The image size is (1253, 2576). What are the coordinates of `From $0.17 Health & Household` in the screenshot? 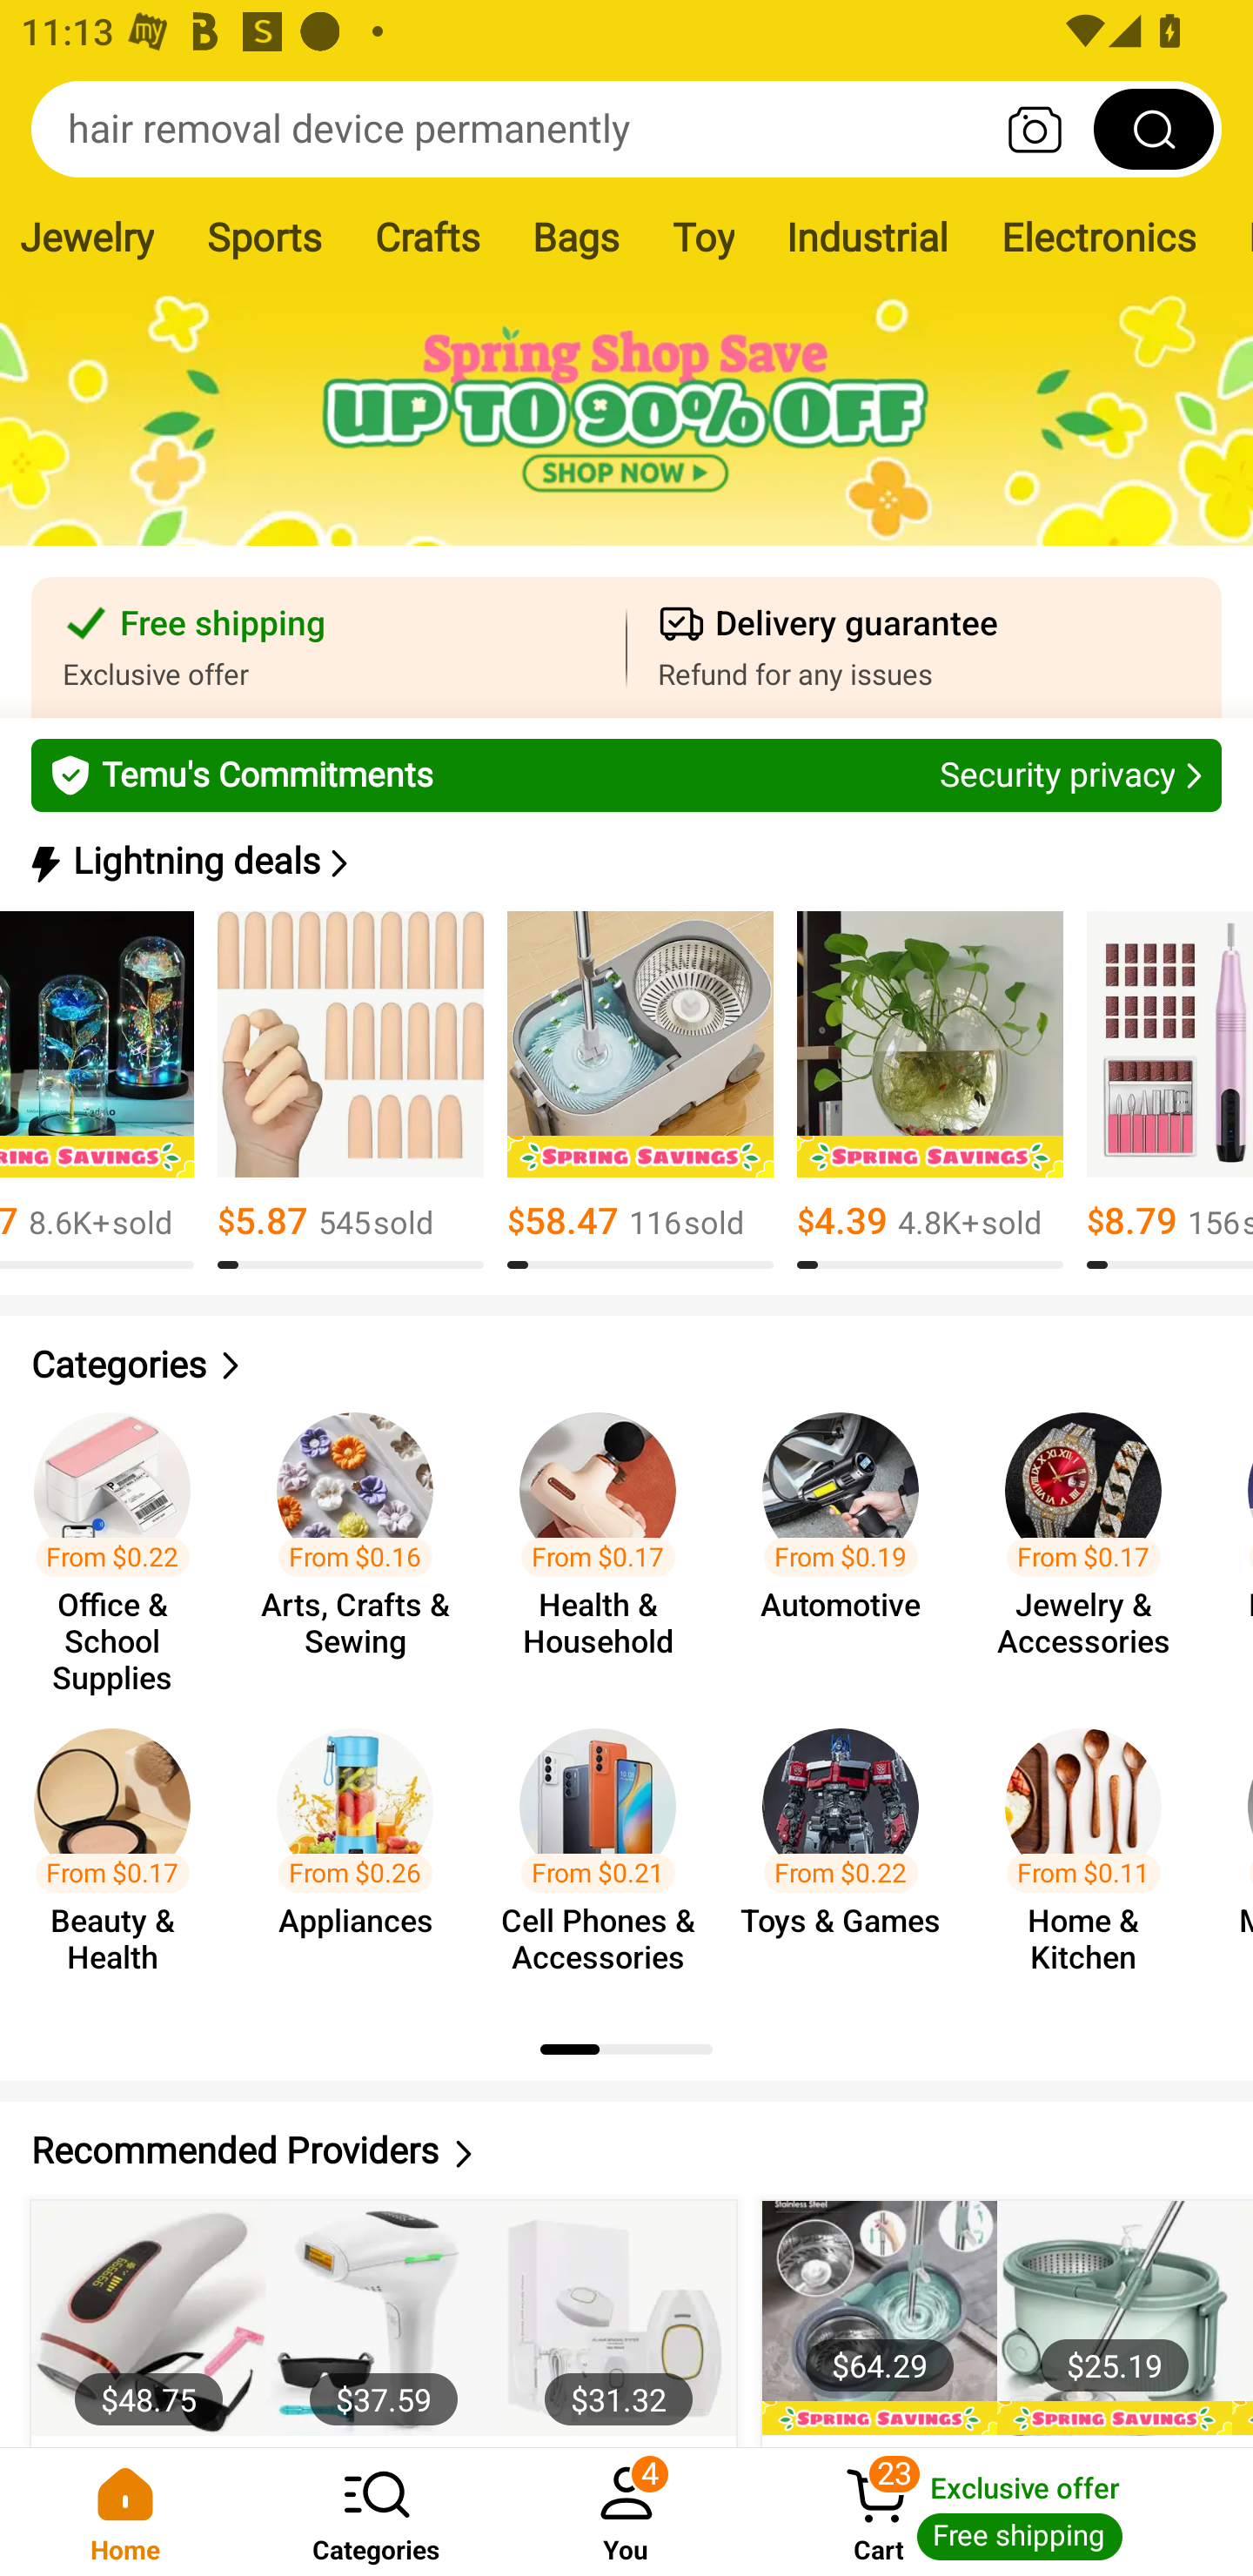 It's located at (606, 1539).